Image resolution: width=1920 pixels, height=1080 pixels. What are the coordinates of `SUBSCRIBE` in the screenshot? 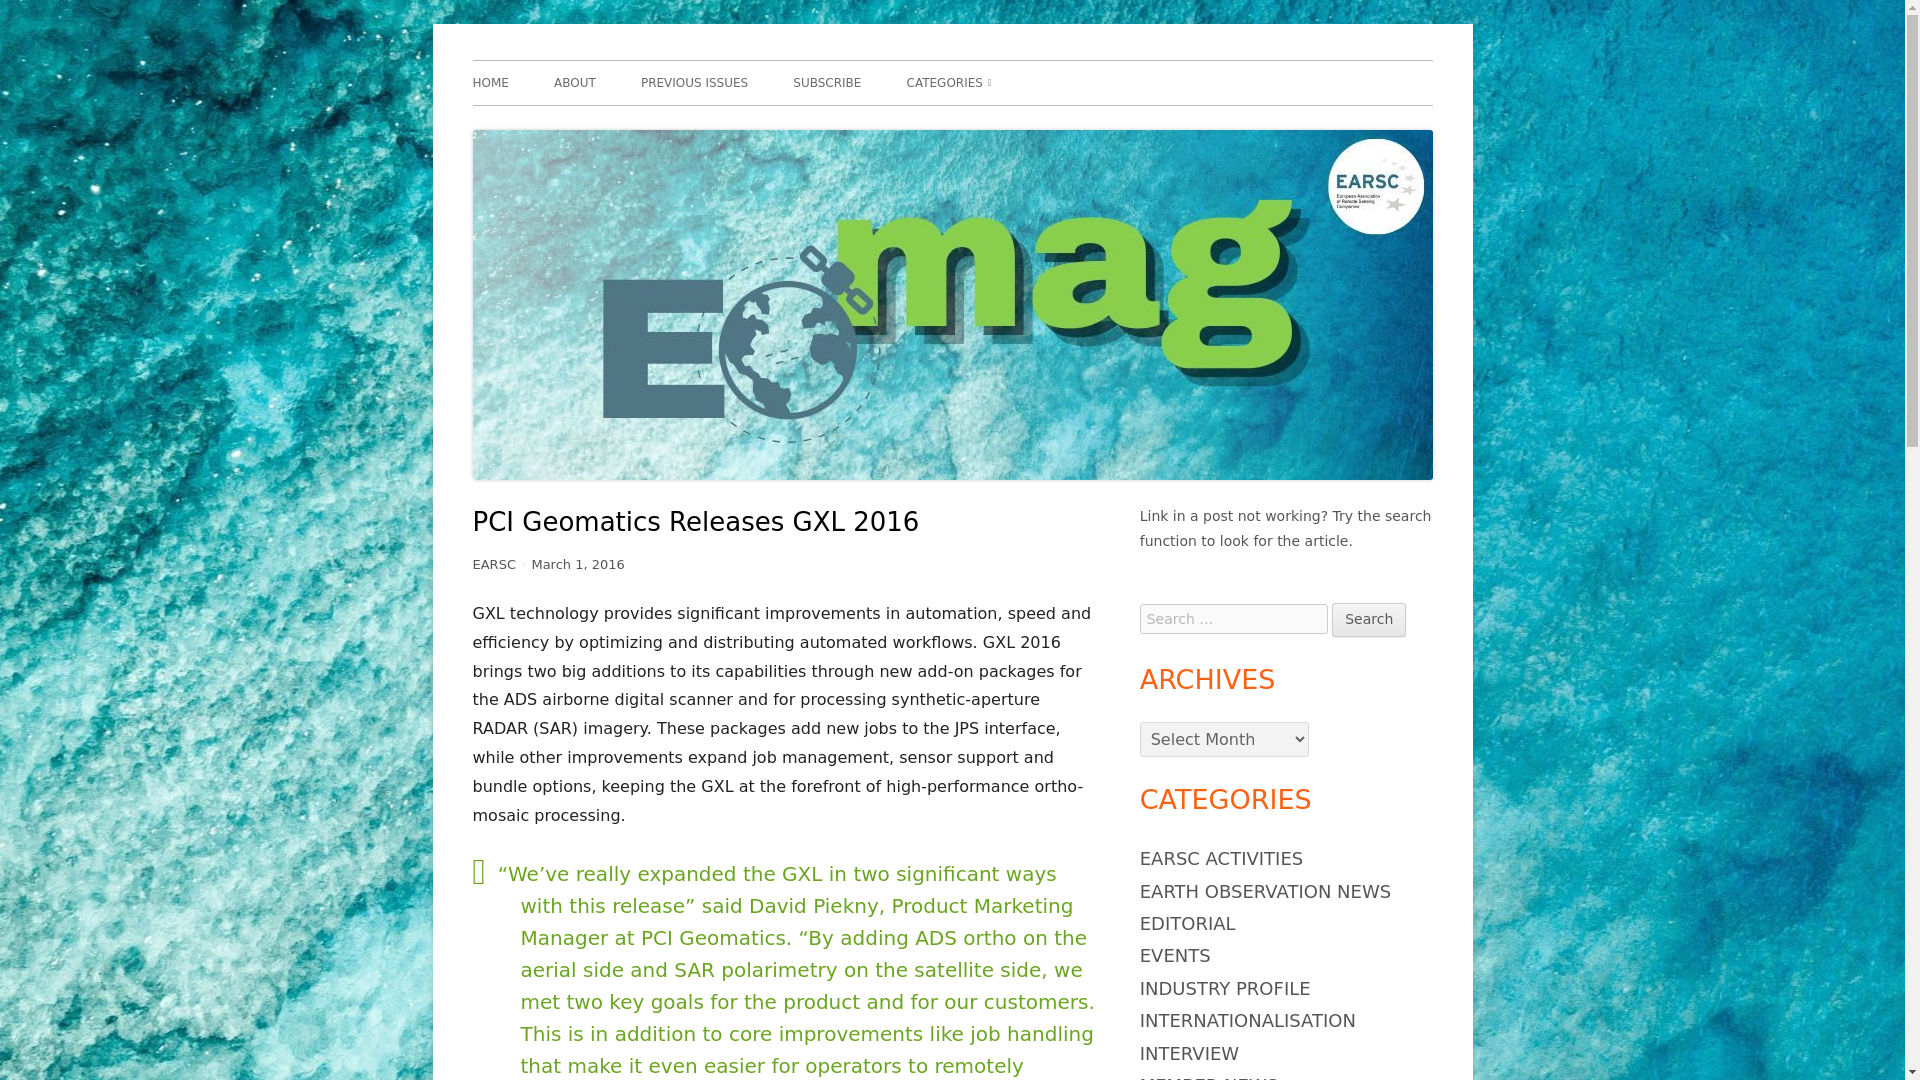 It's located at (826, 82).